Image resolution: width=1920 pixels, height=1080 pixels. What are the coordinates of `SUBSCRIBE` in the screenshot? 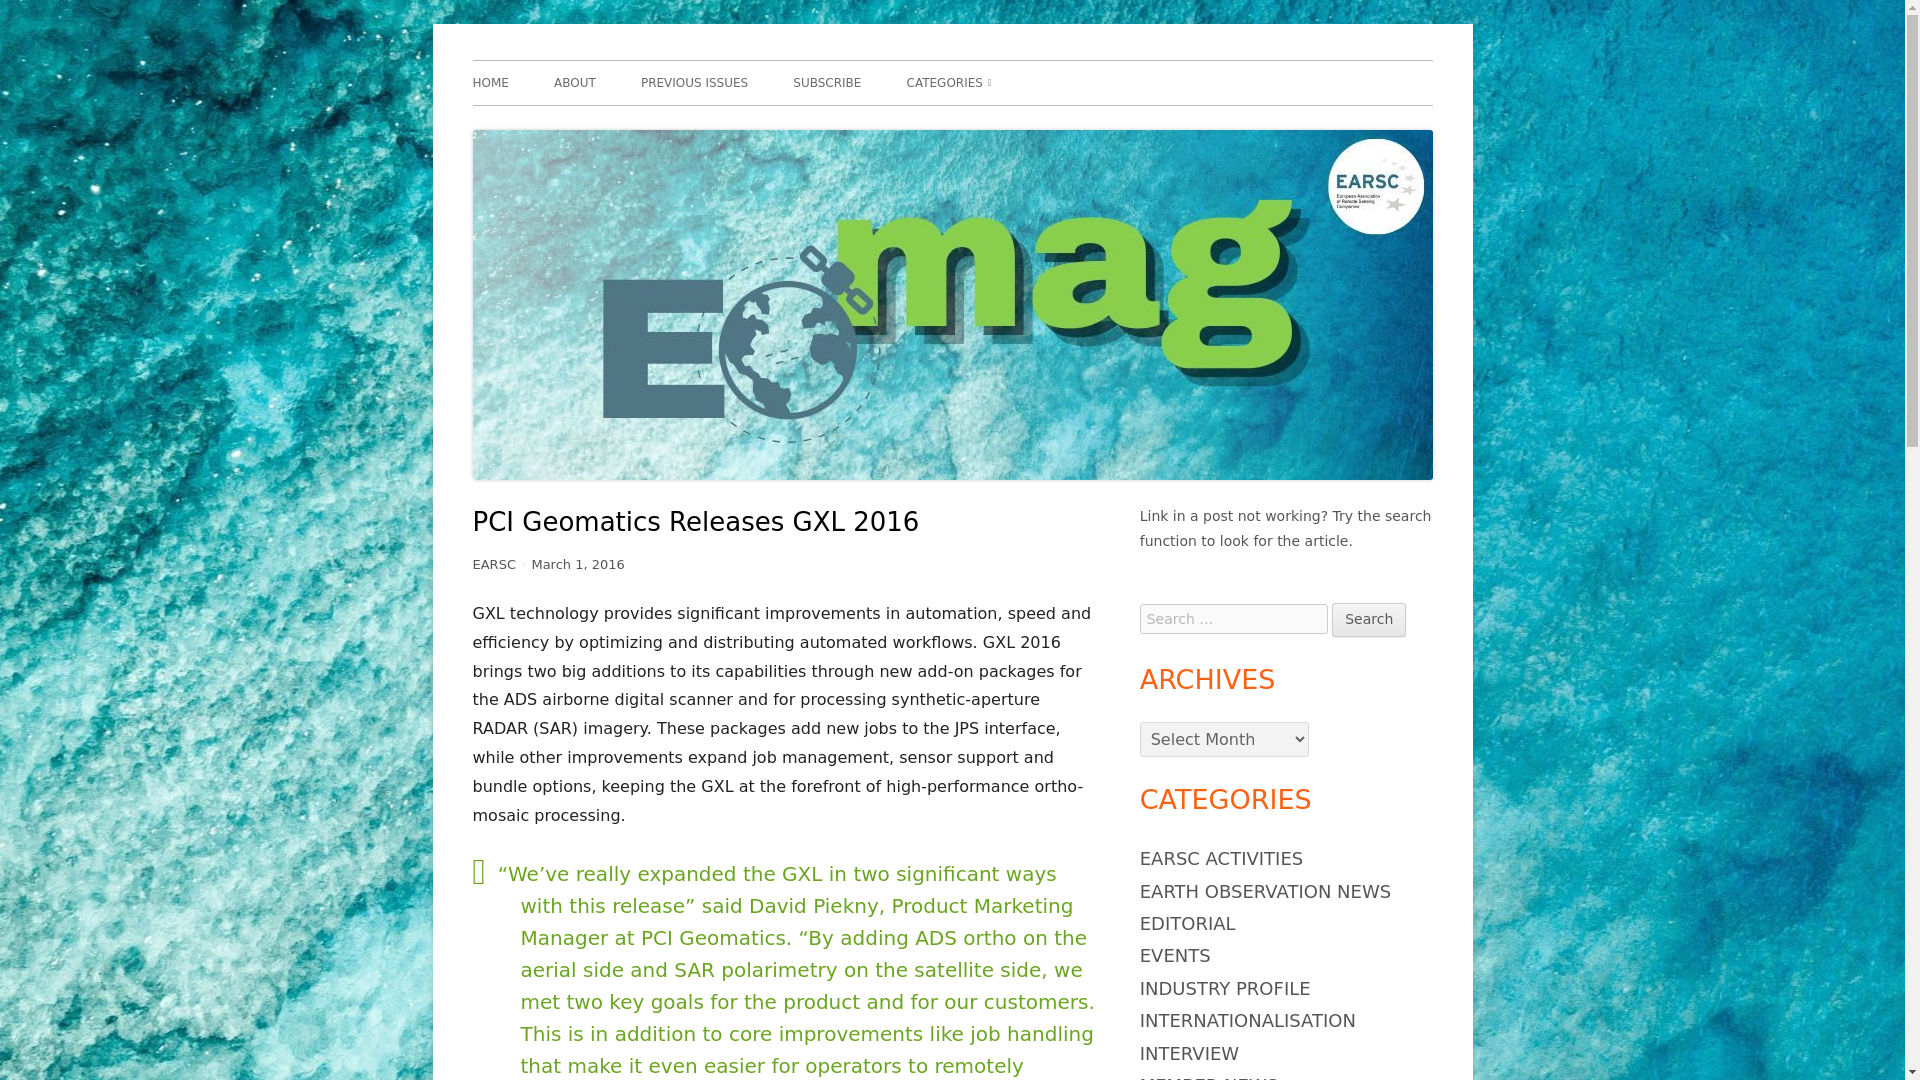 It's located at (826, 82).